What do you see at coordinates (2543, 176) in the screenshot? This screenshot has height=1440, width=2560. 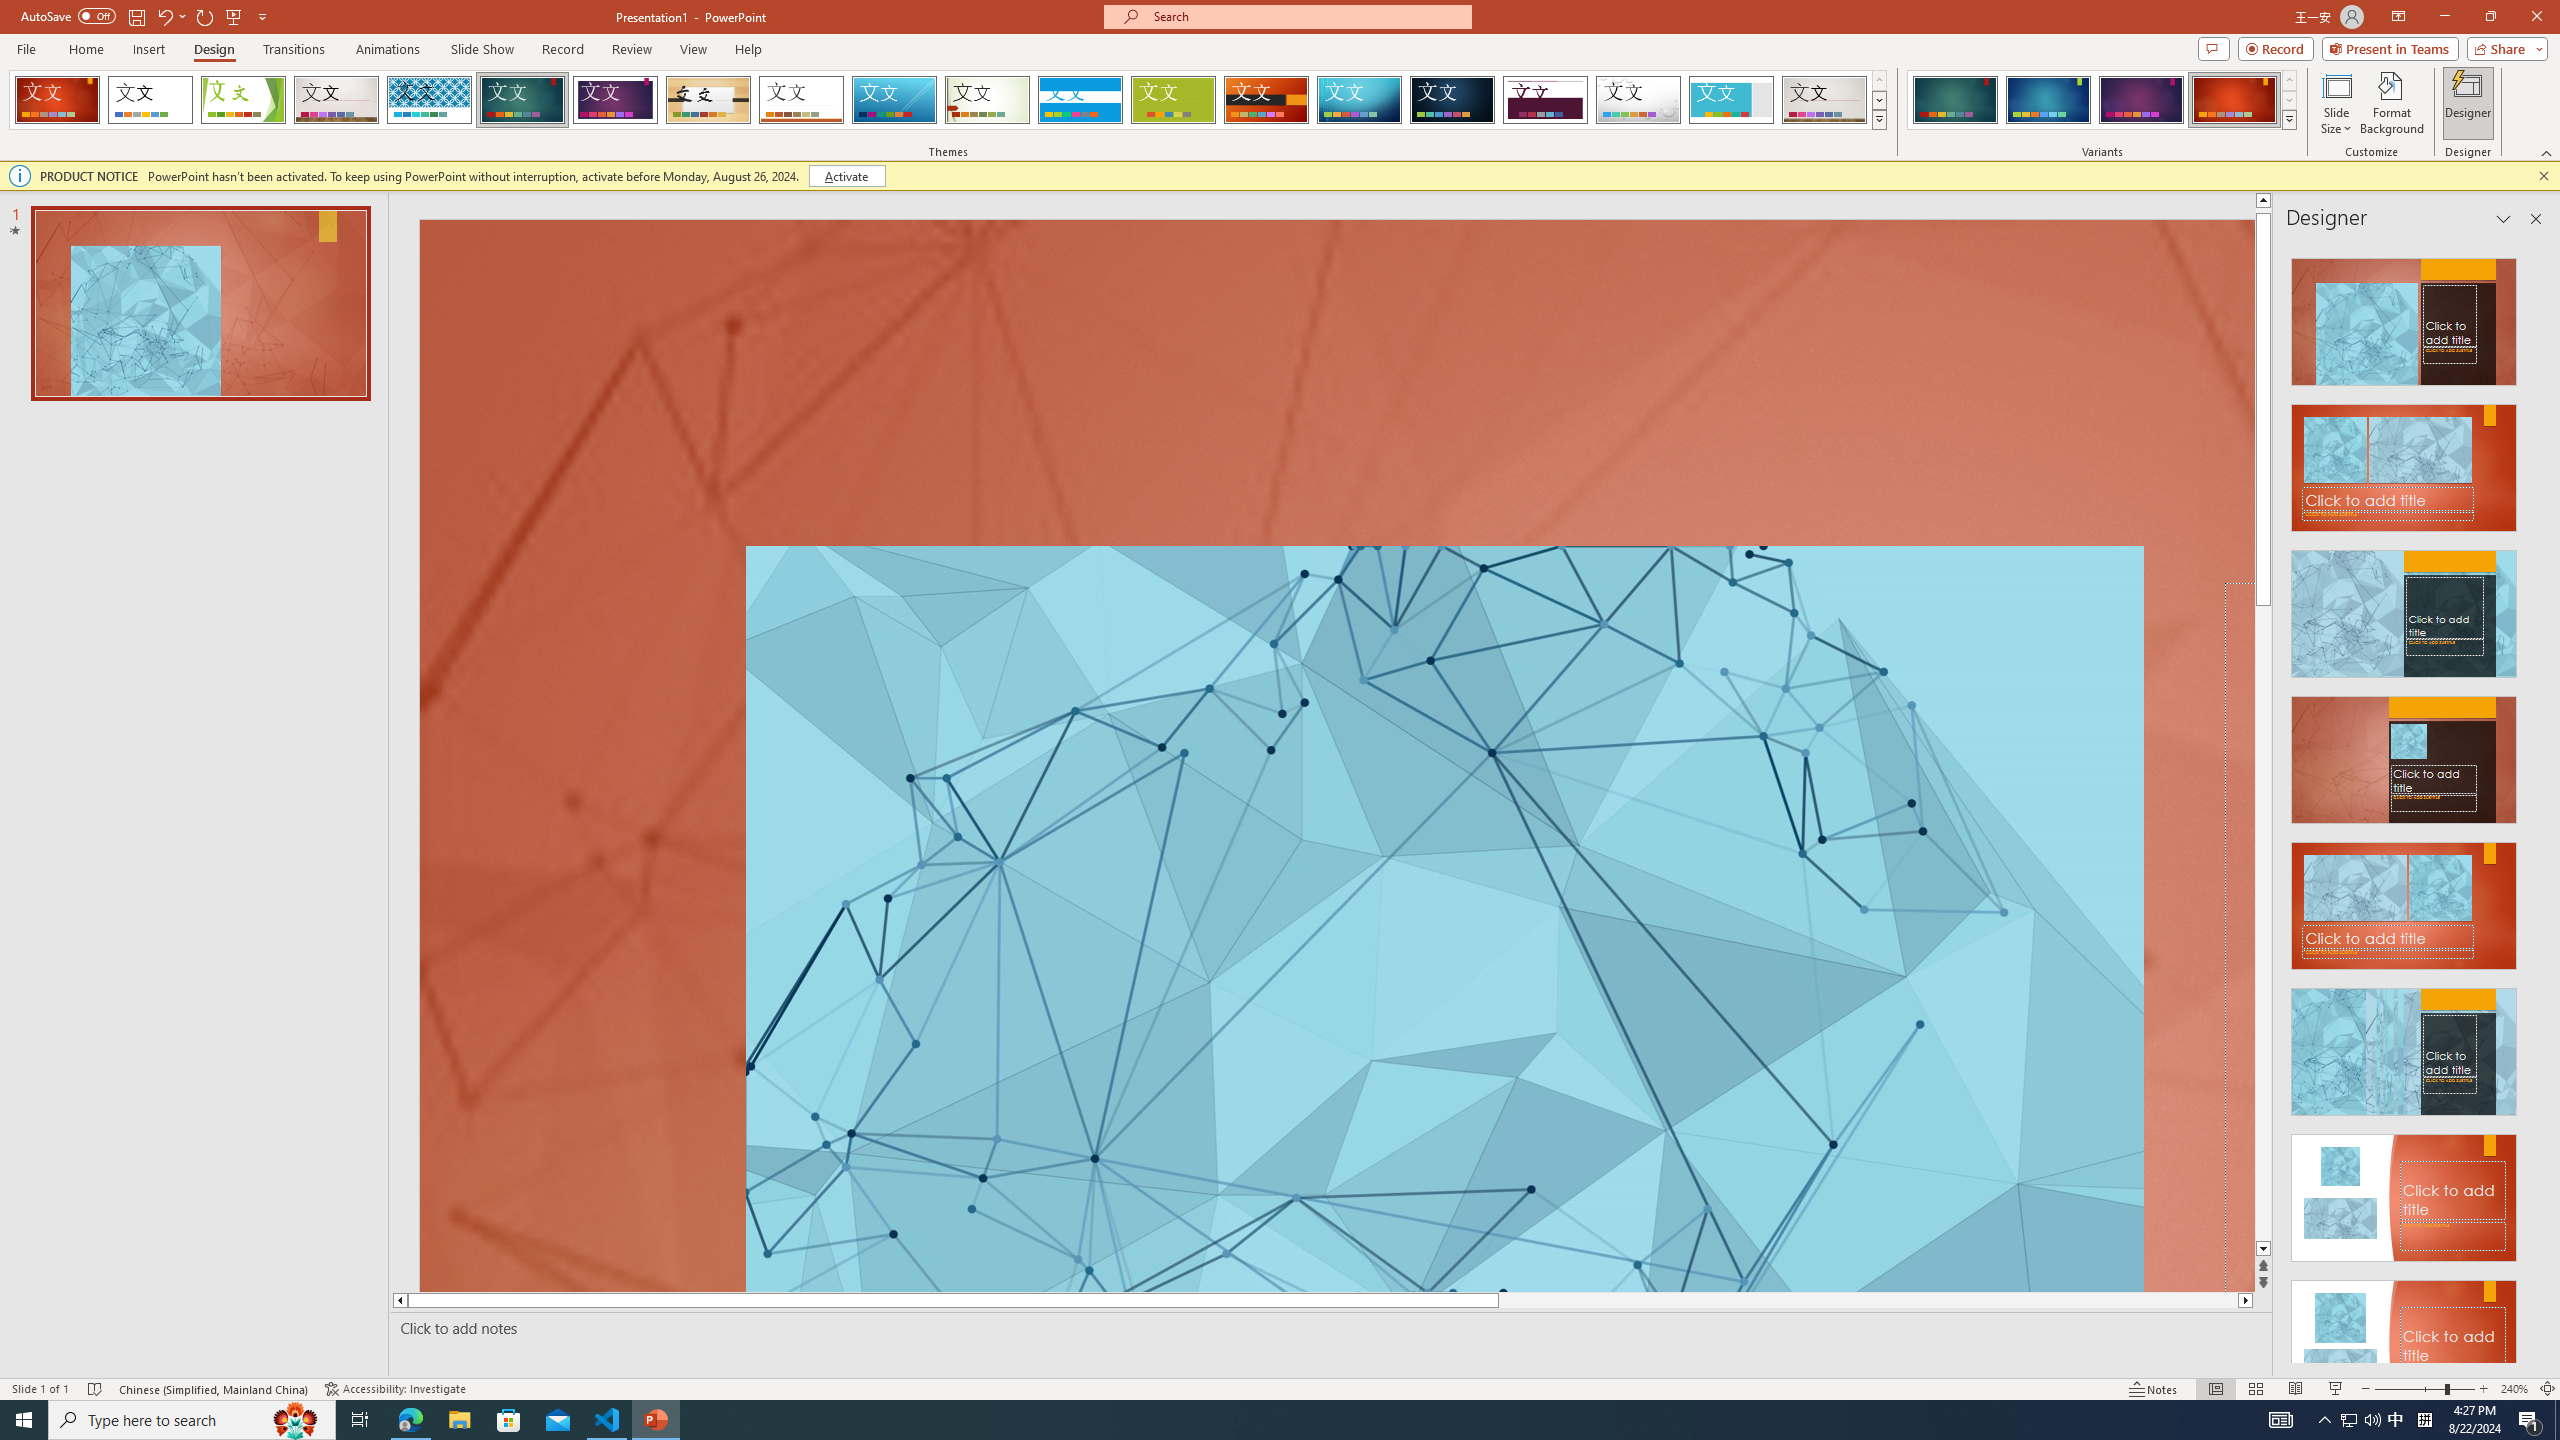 I see `Close this message` at bounding box center [2543, 176].